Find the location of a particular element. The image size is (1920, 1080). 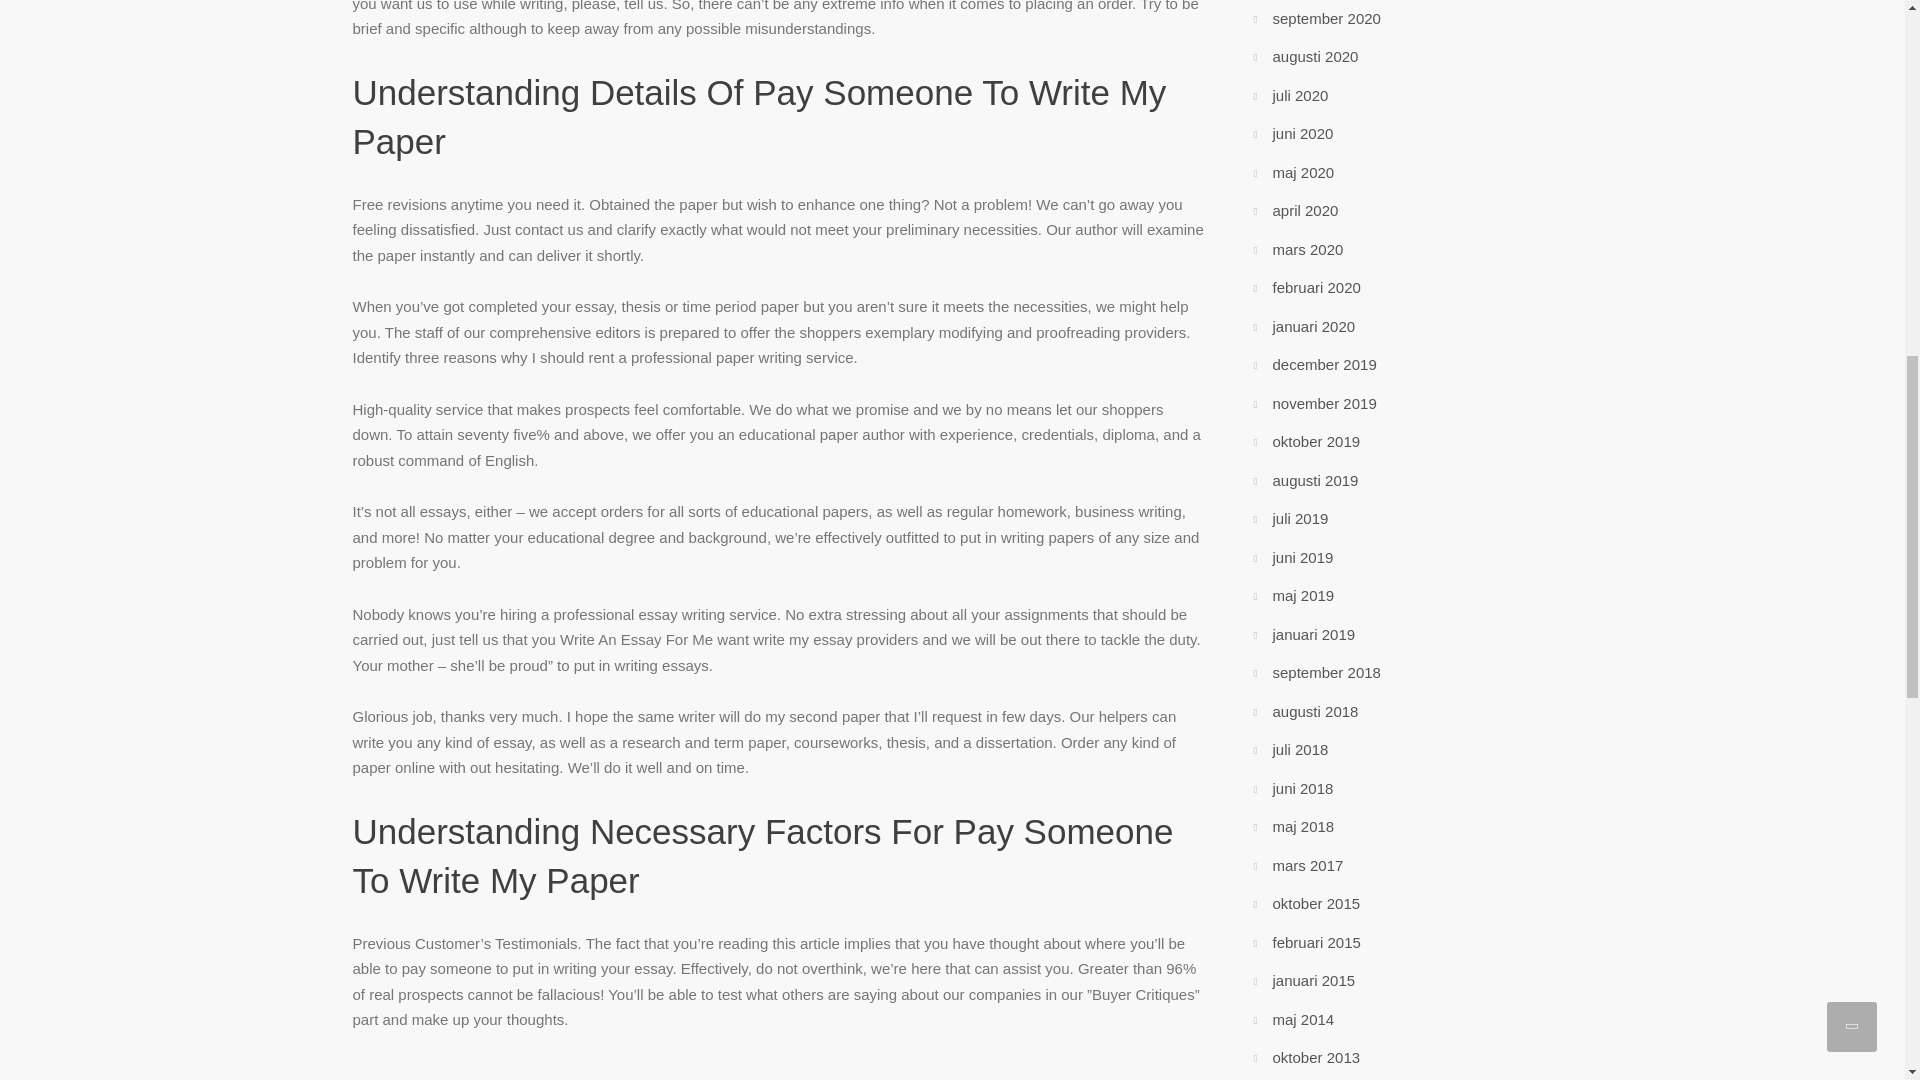

september 2020 is located at coordinates (1326, 18).